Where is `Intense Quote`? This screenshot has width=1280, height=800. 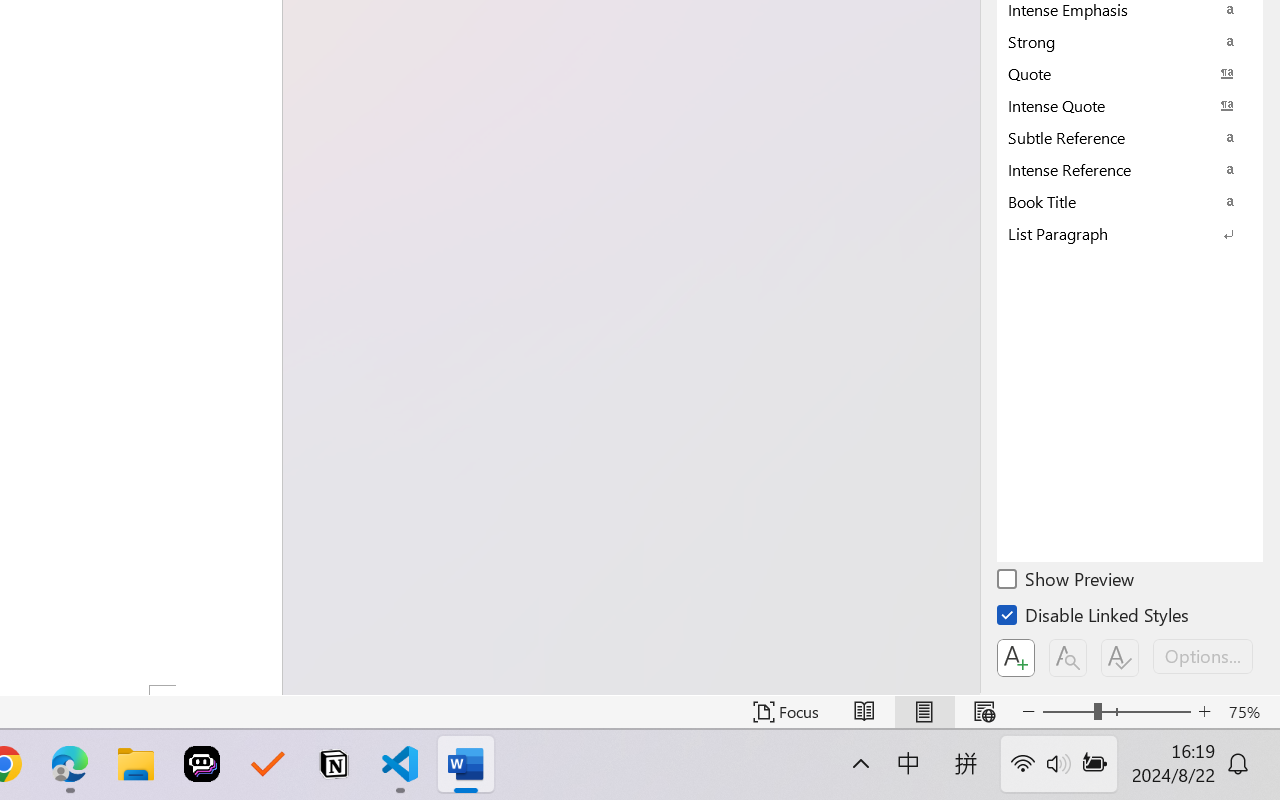 Intense Quote is located at coordinates (1130, 105).